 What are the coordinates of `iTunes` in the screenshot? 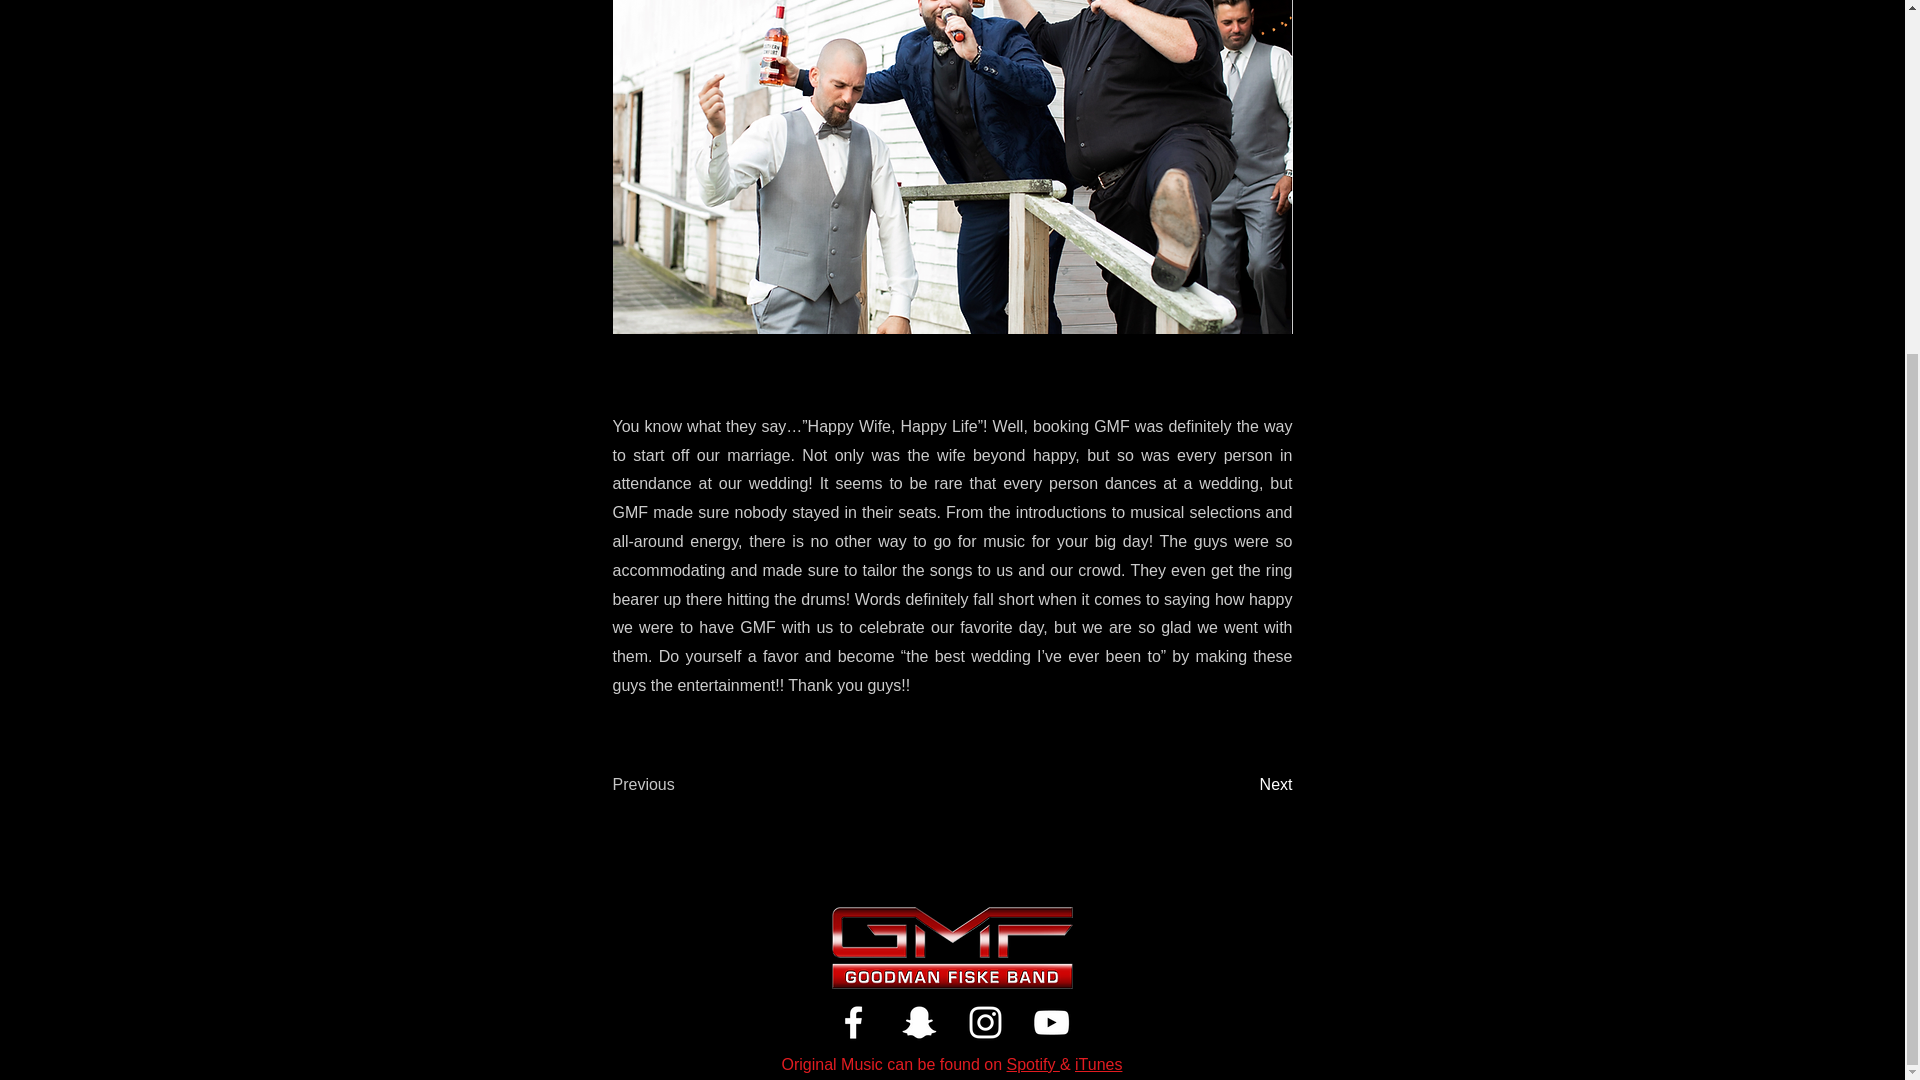 It's located at (1098, 1064).